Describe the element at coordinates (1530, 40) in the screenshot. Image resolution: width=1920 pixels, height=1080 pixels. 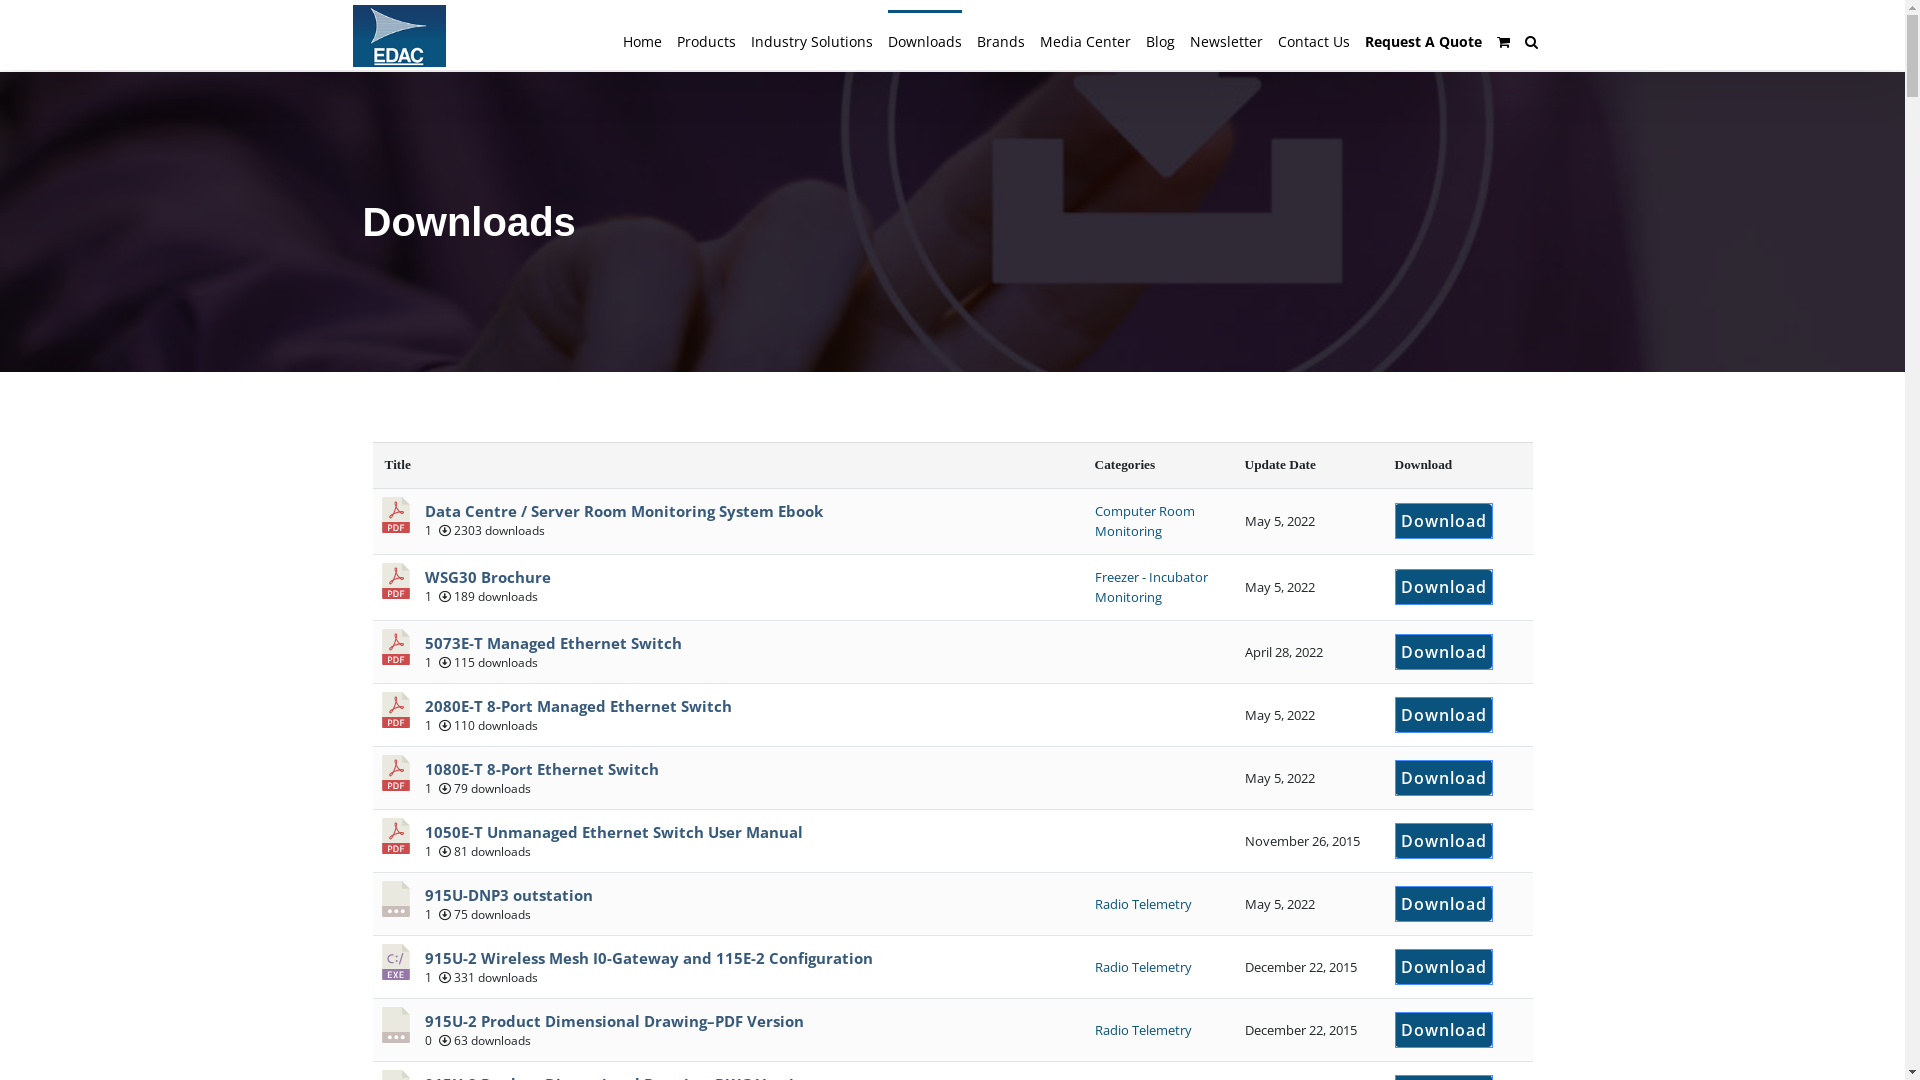
I see `Search` at that location.